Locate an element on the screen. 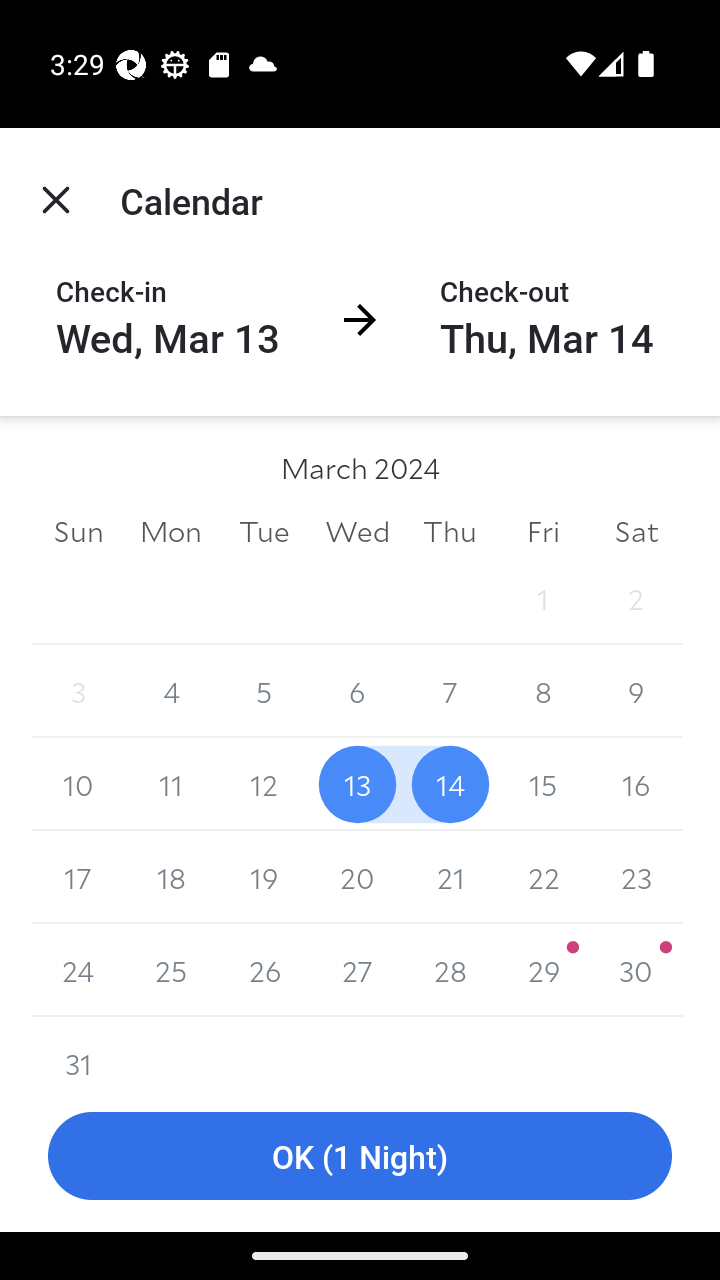 This screenshot has width=720, height=1280. 9 9 March 2024 is located at coordinates (636, 692).